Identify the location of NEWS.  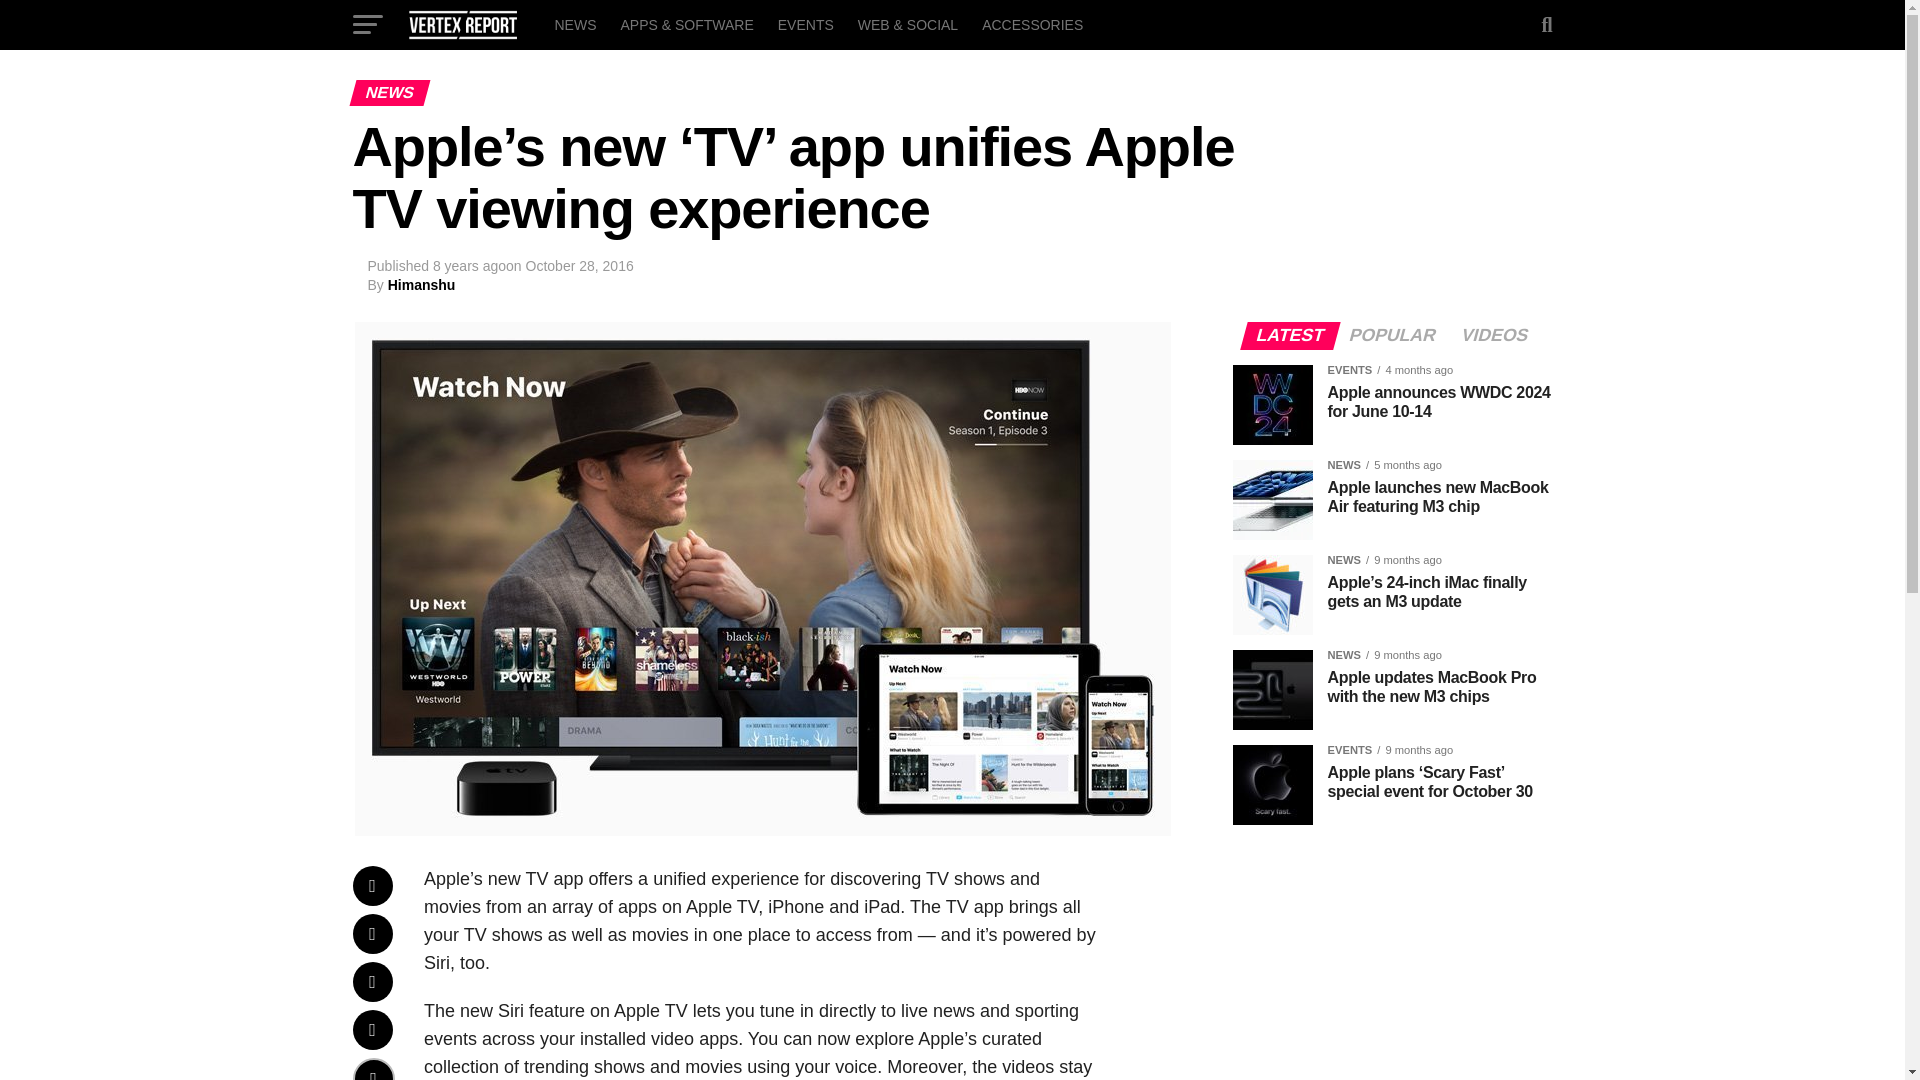
(574, 24).